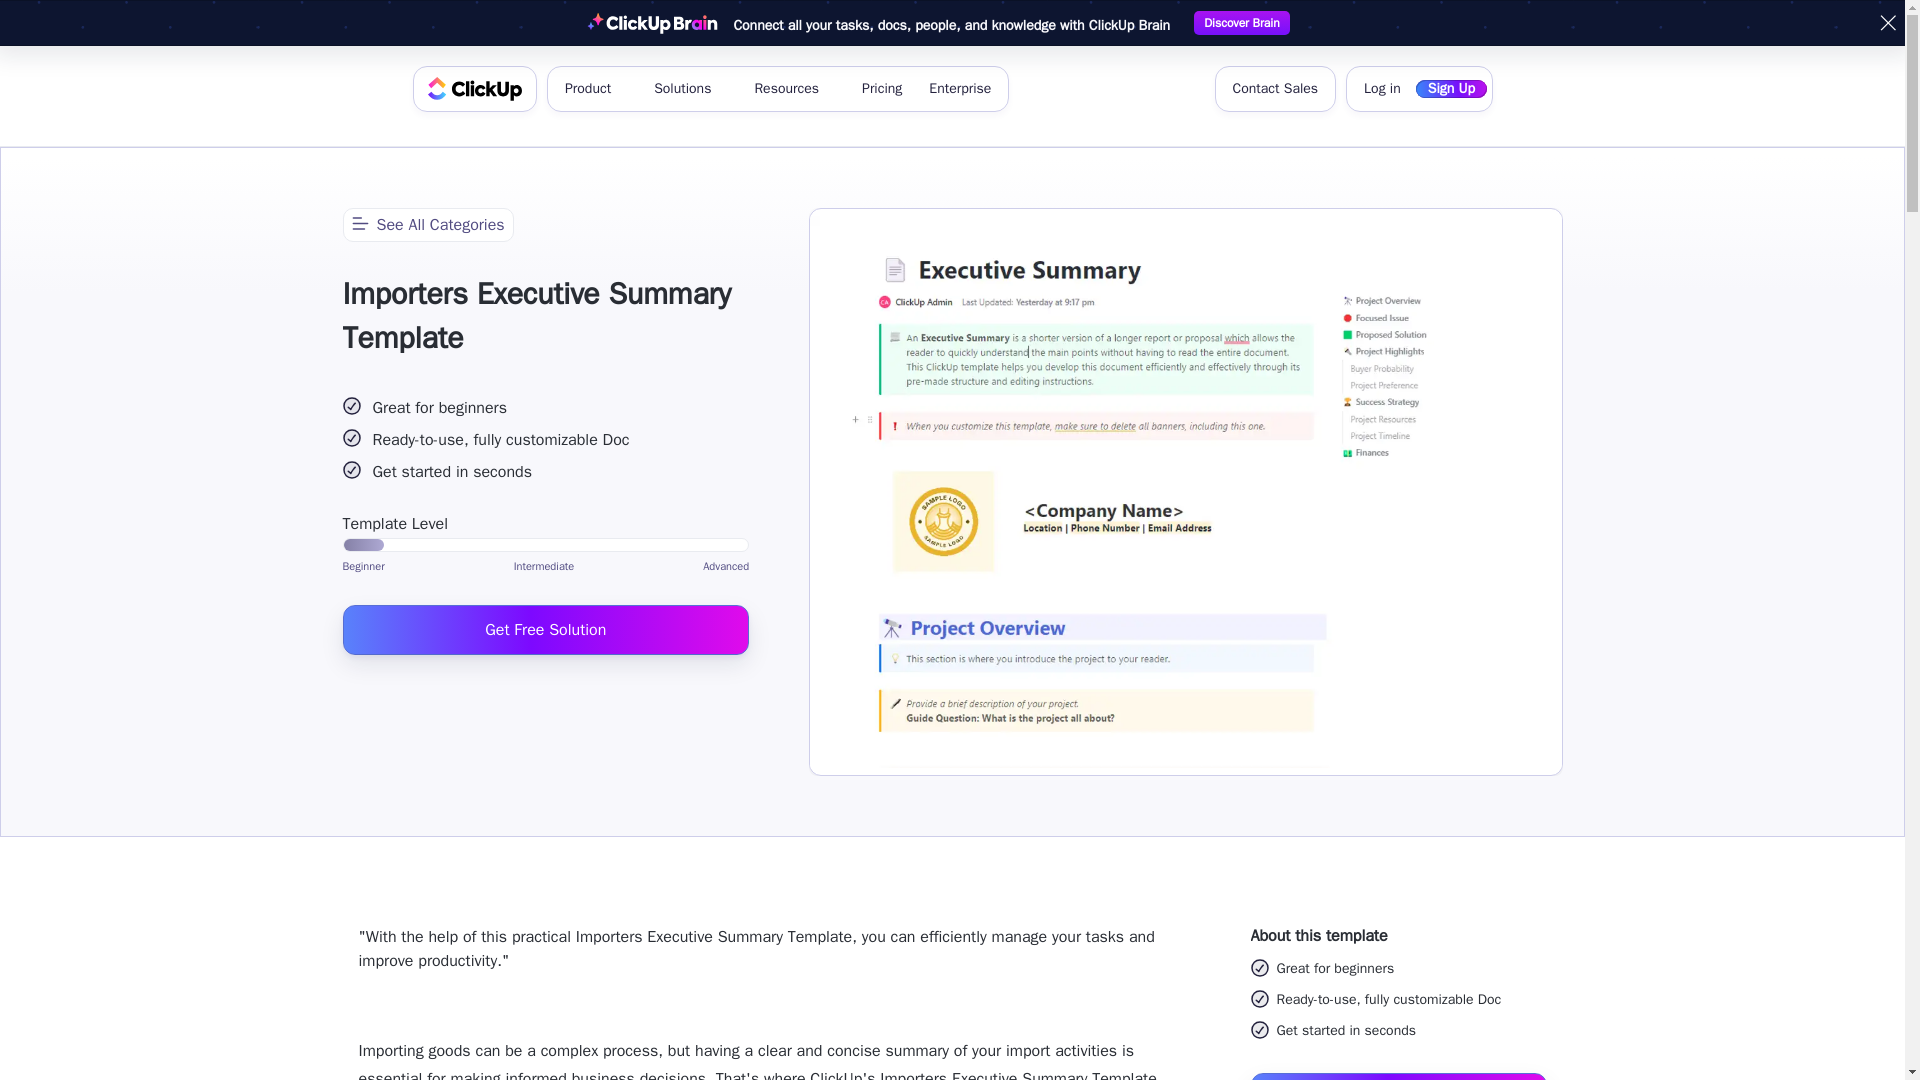 The width and height of the screenshot is (1920, 1080). Describe the element at coordinates (544, 628) in the screenshot. I see `Get Free Solution` at that location.